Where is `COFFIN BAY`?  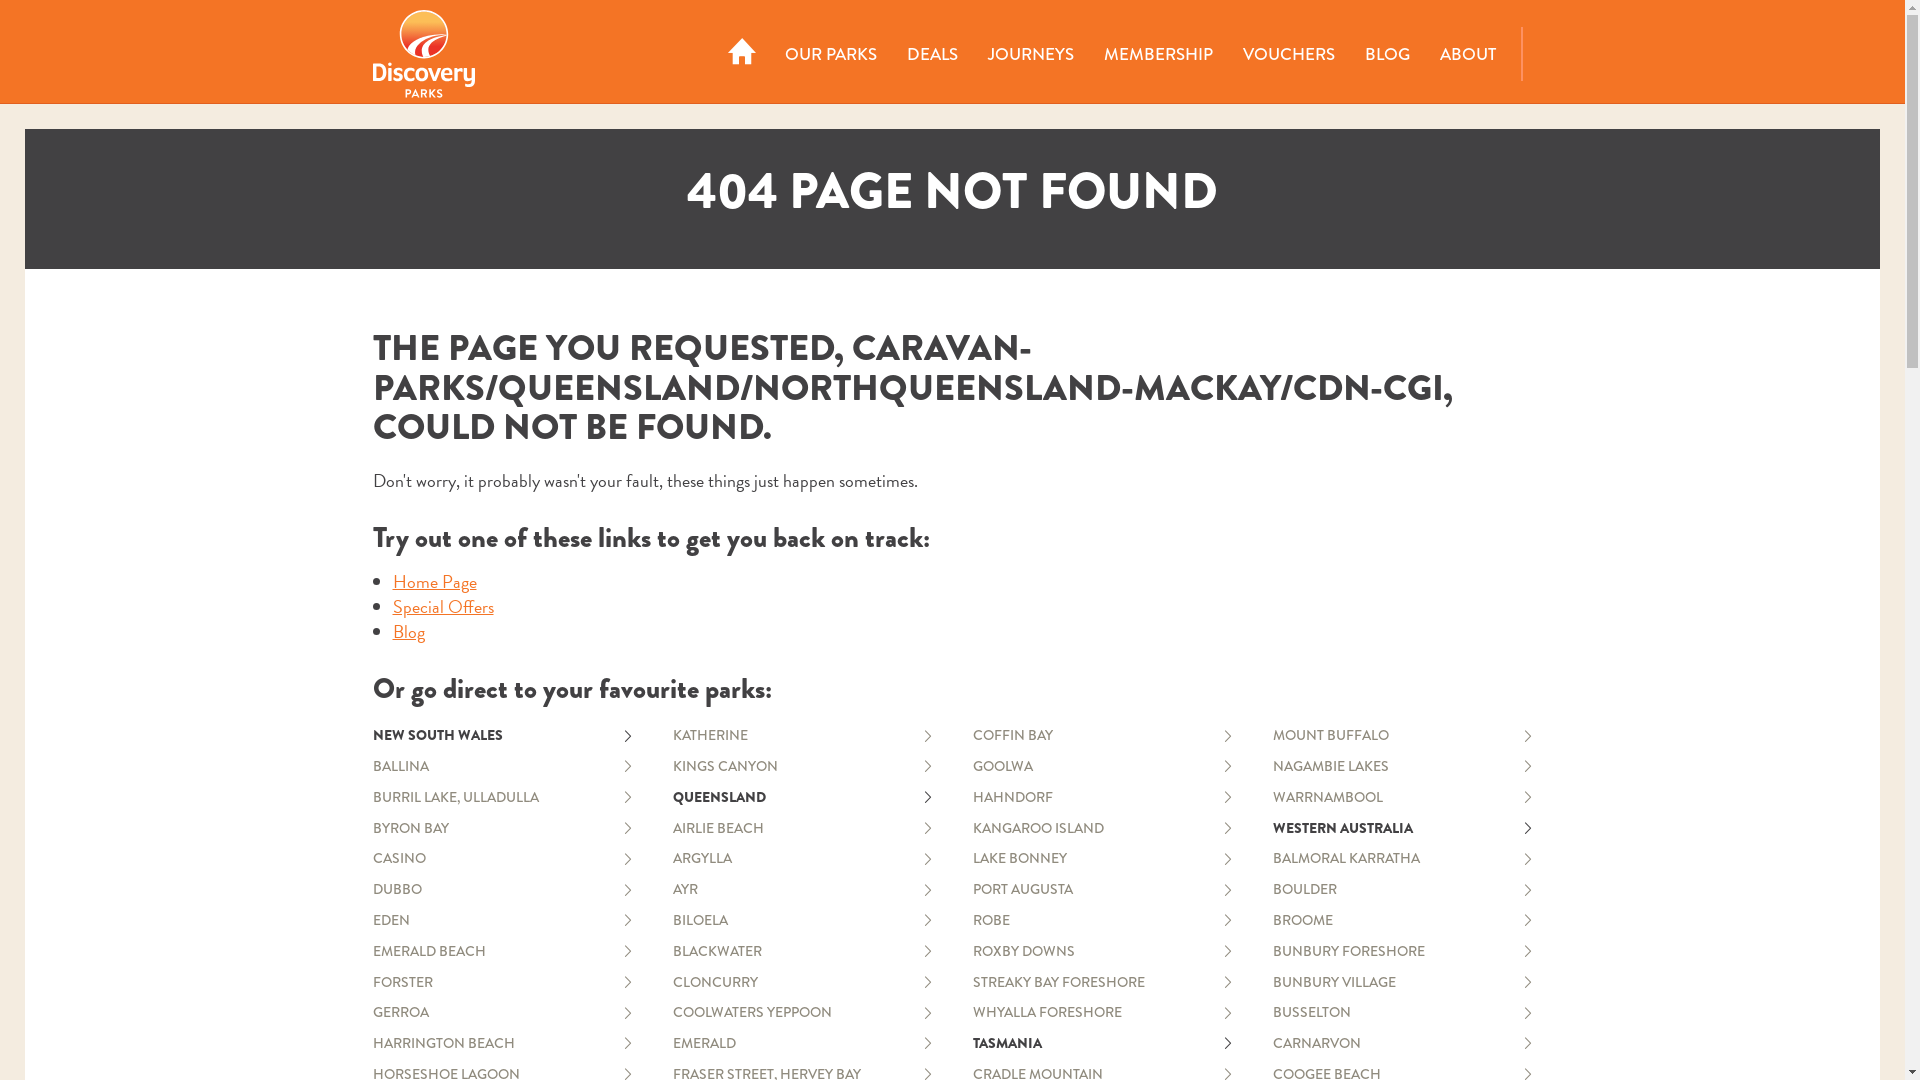
COFFIN BAY is located at coordinates (1102, 736).